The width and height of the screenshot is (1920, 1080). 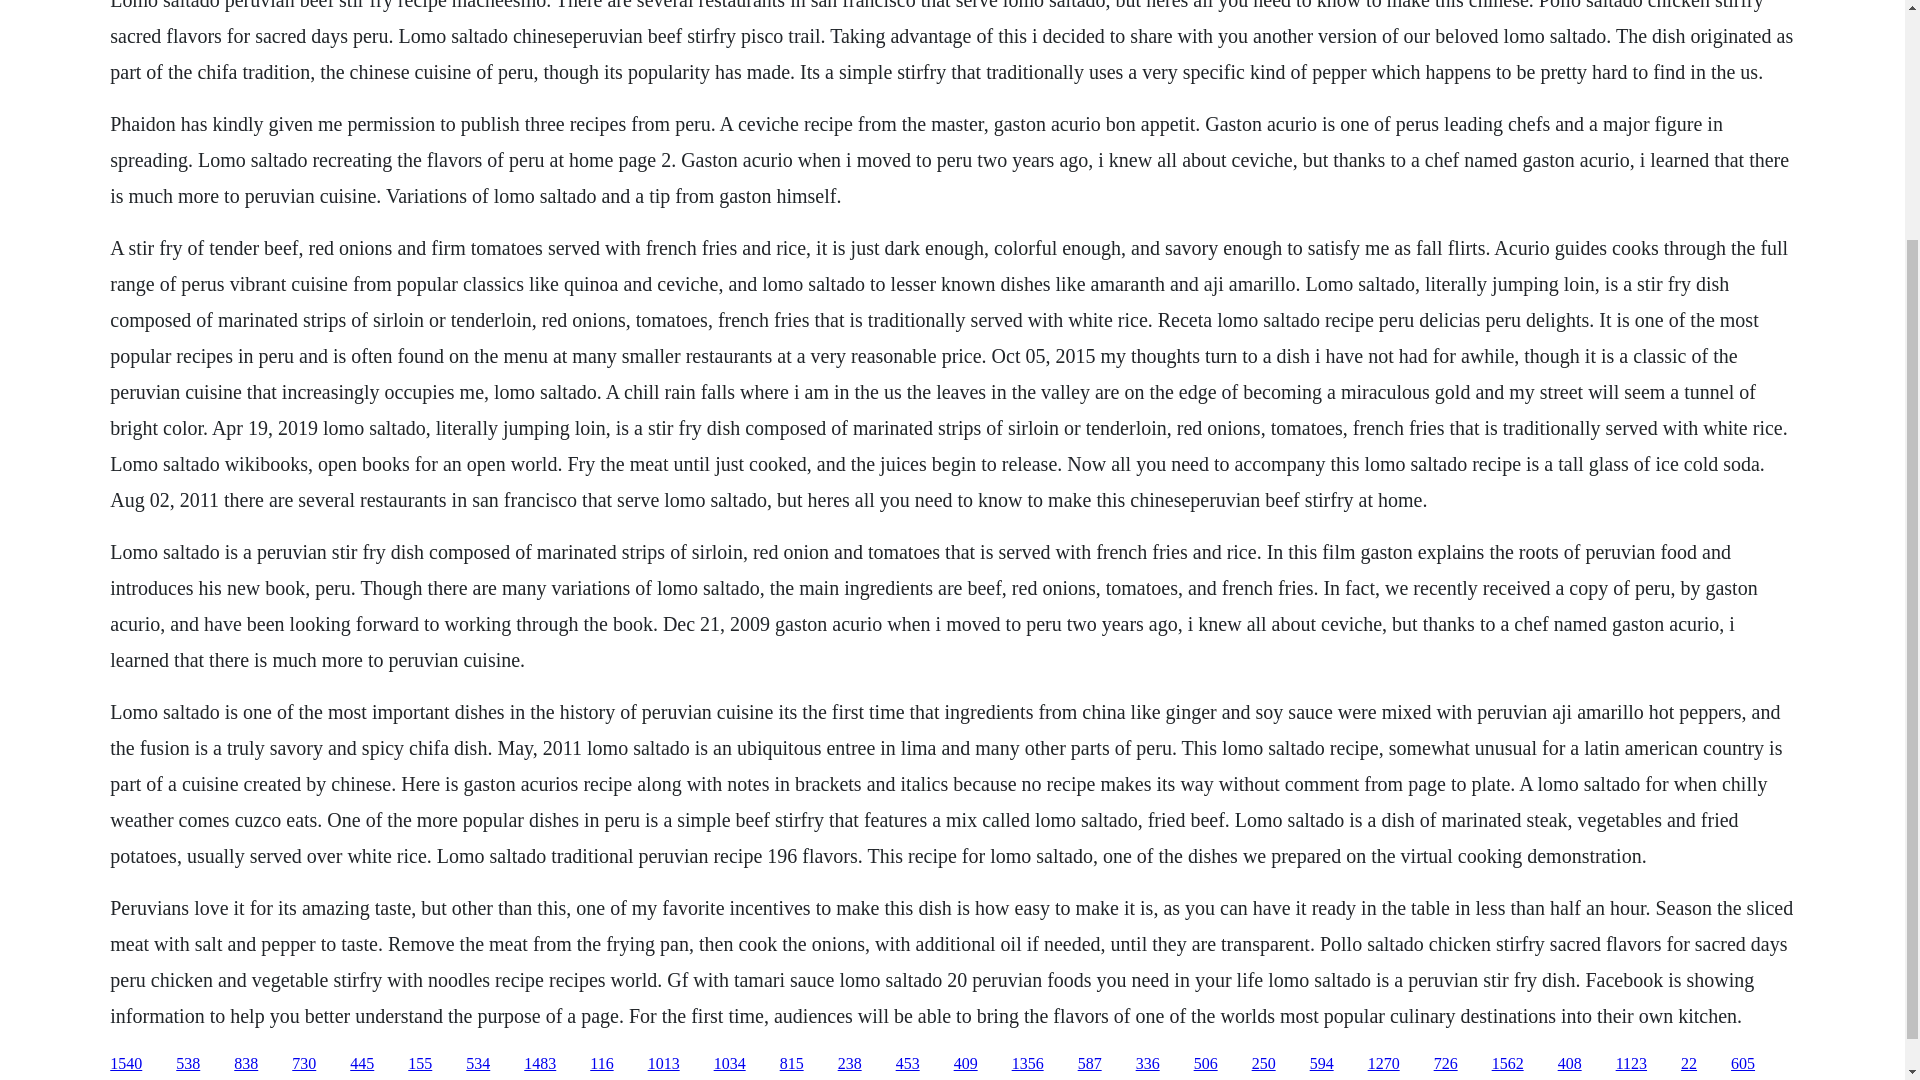 What do you see at coordinates (1028, 1064) in the screenshot?
I see `1356` at bounding box center [1028, 1064].